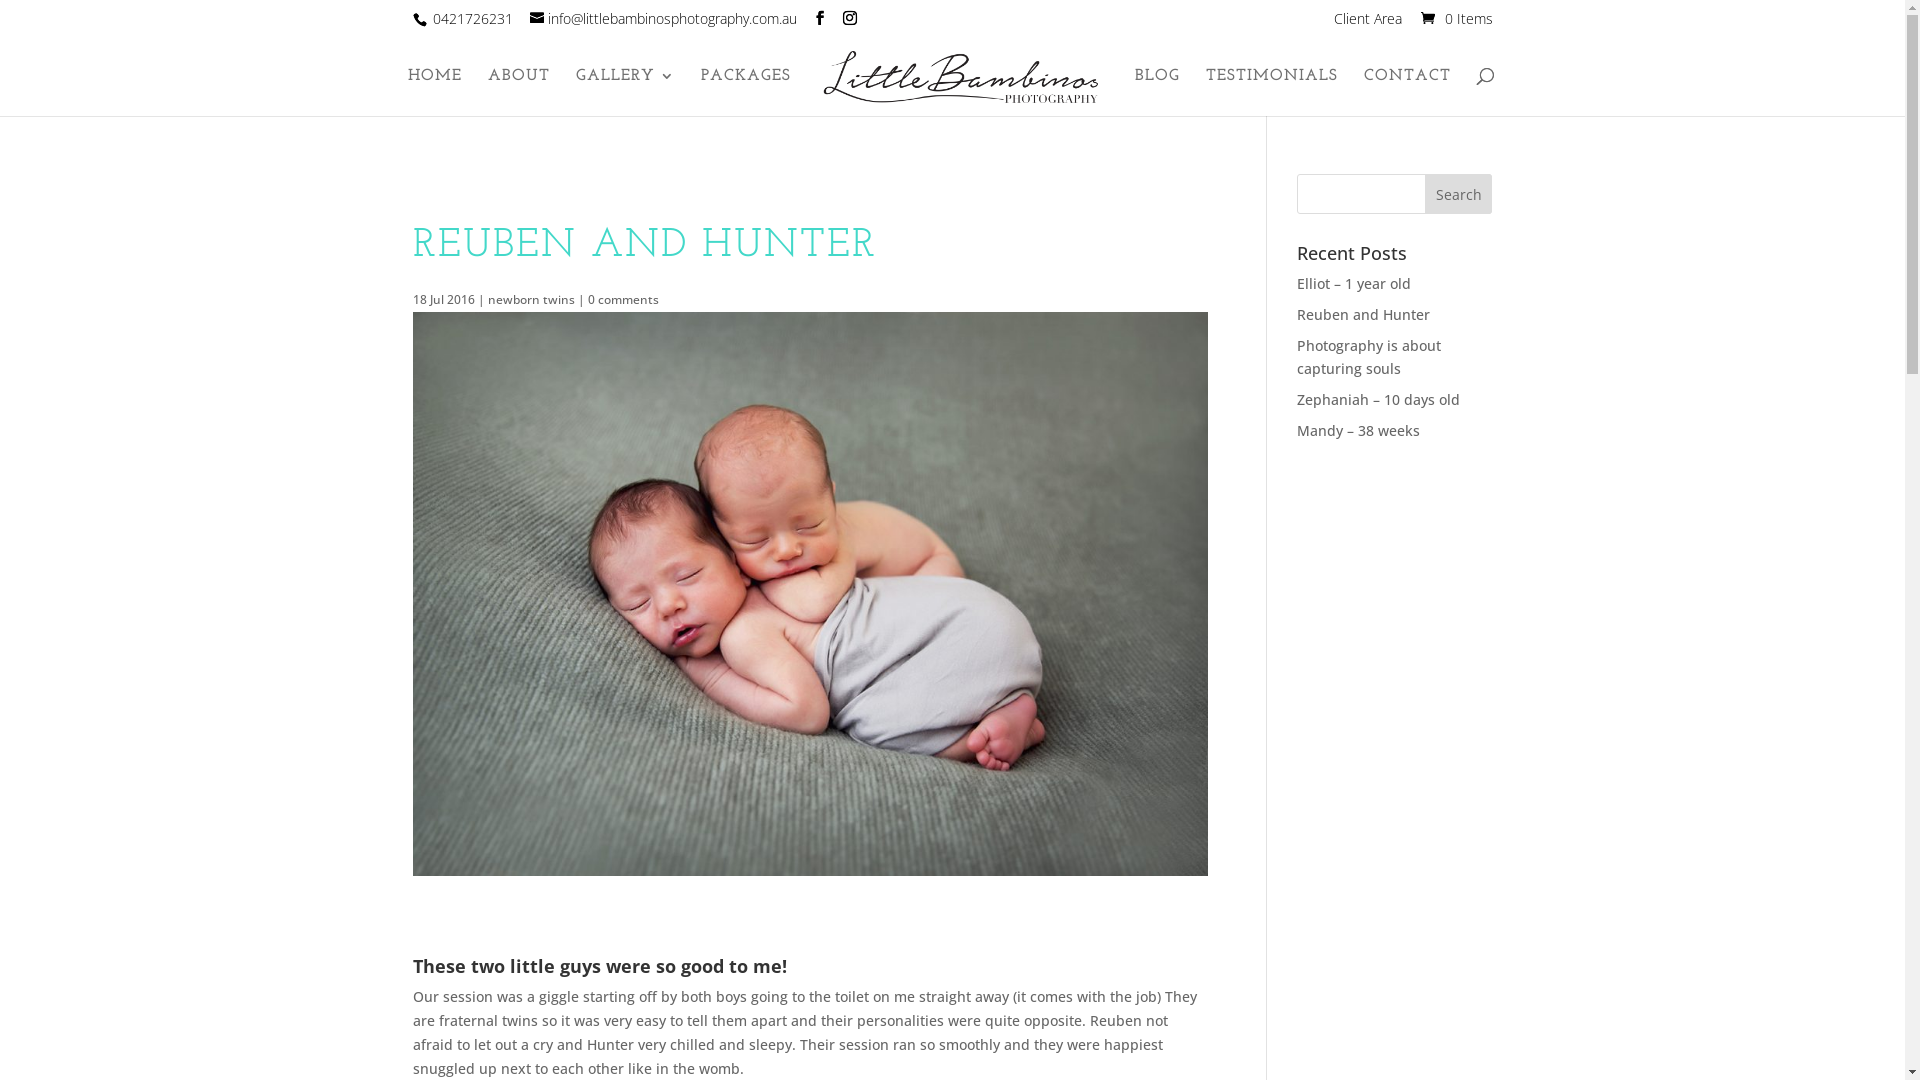  Describe the element at coordinates (624, 300) in the screenshot. I see `0 comments` at that location.